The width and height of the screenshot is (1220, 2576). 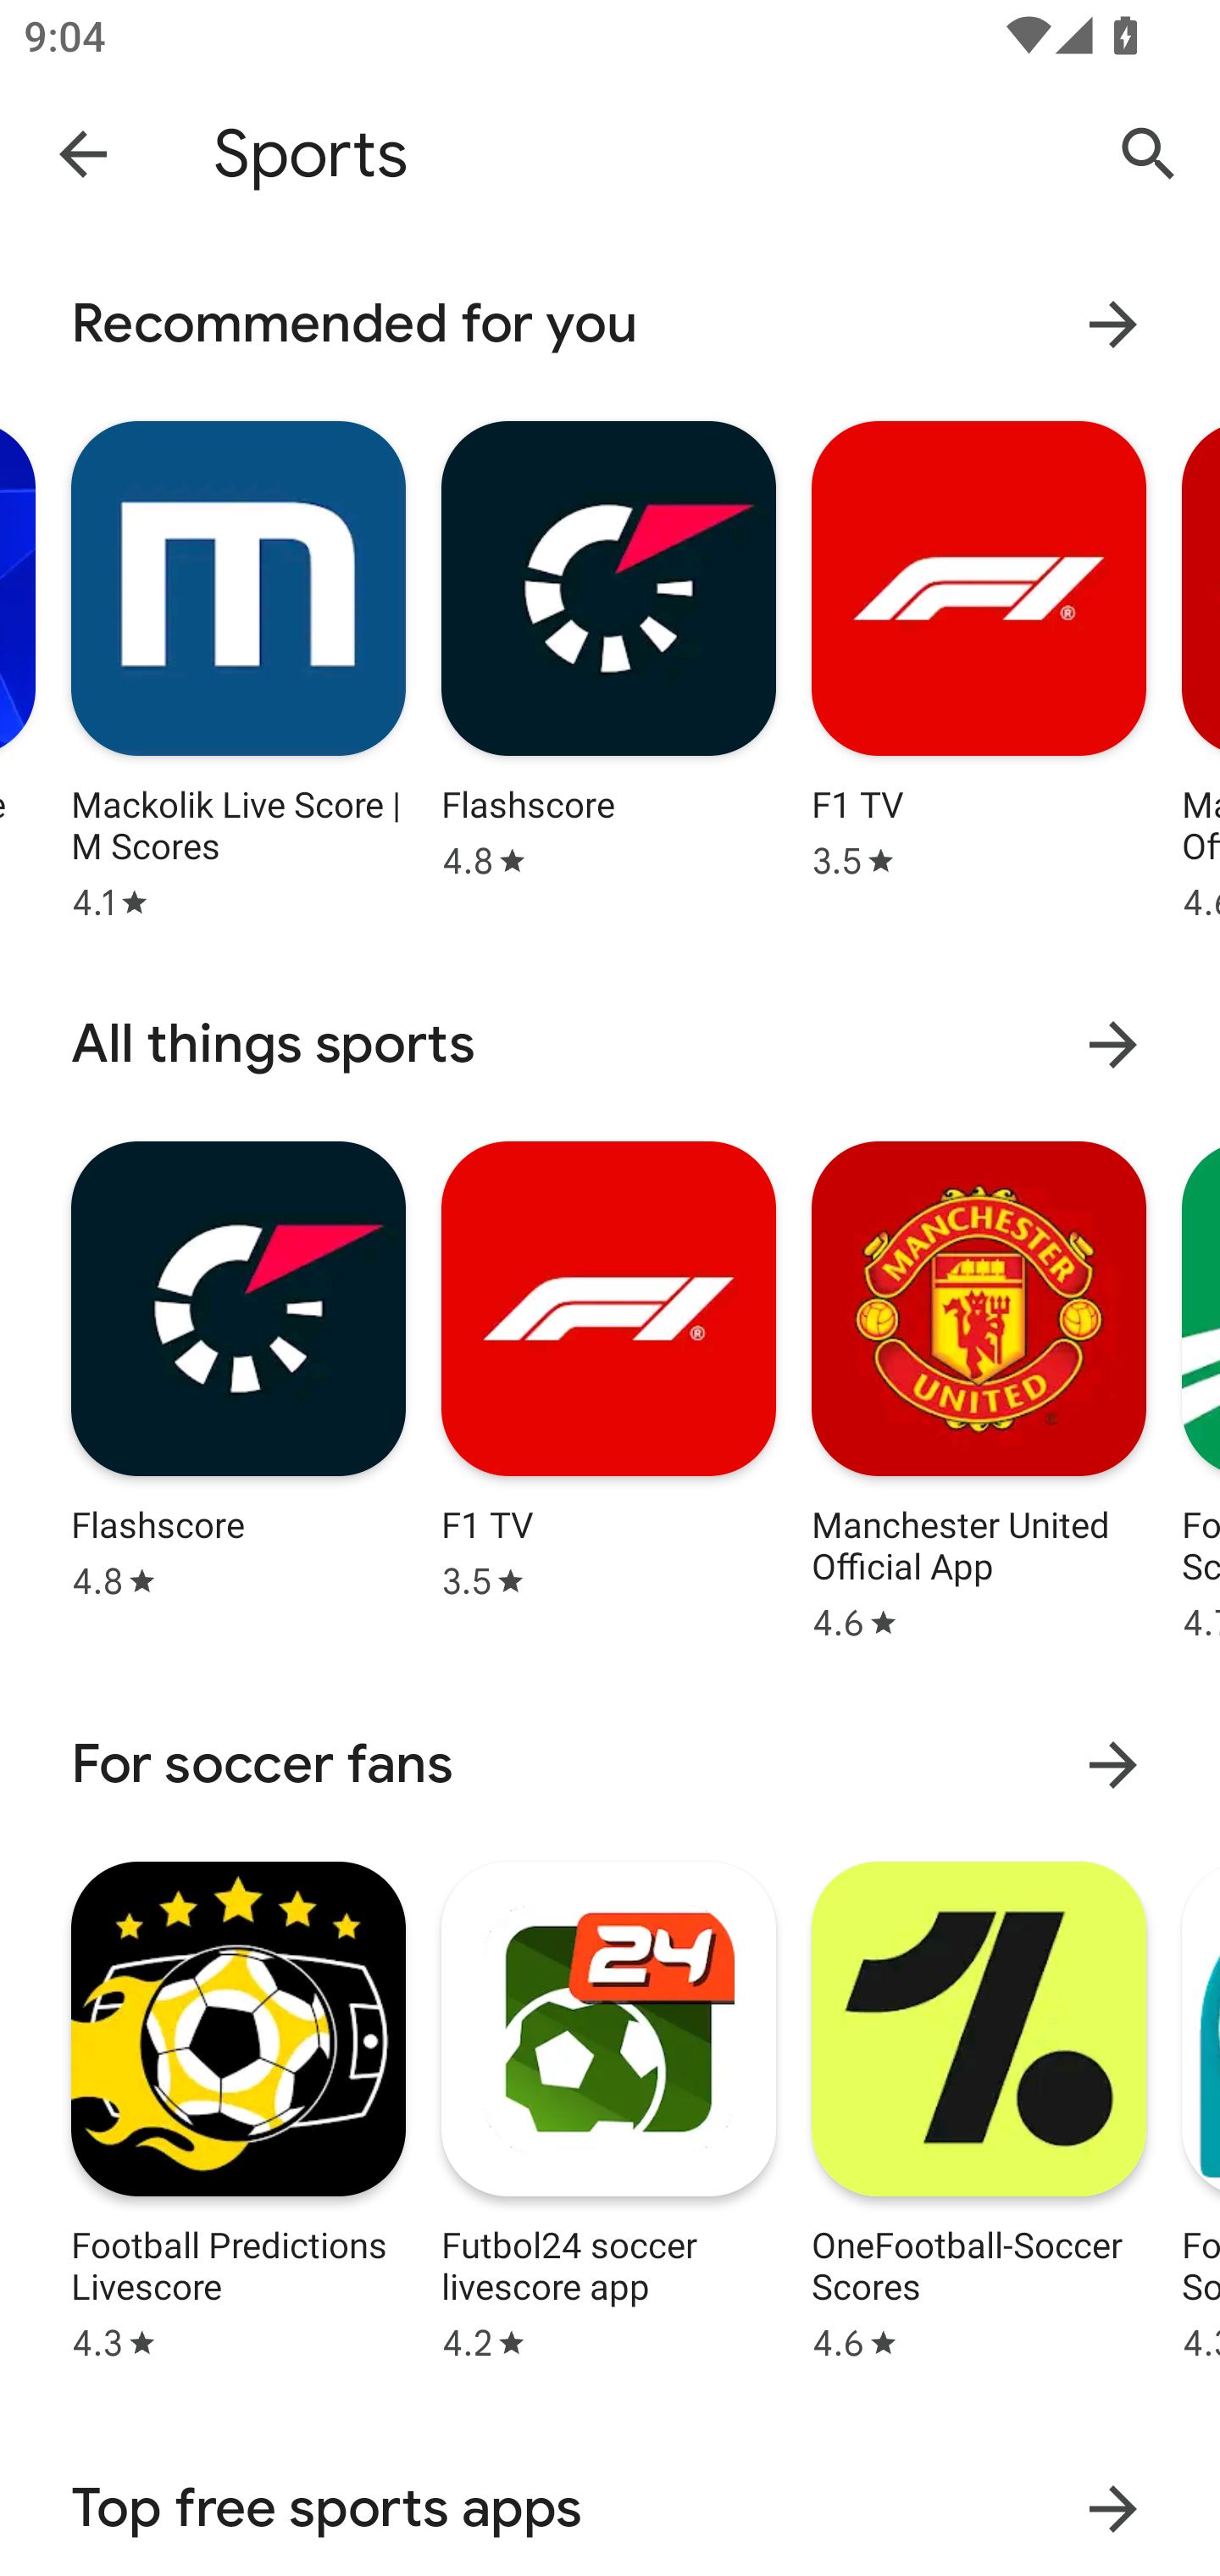 I want to click on More results for Recommended for you, so click(x=1113, y=324).